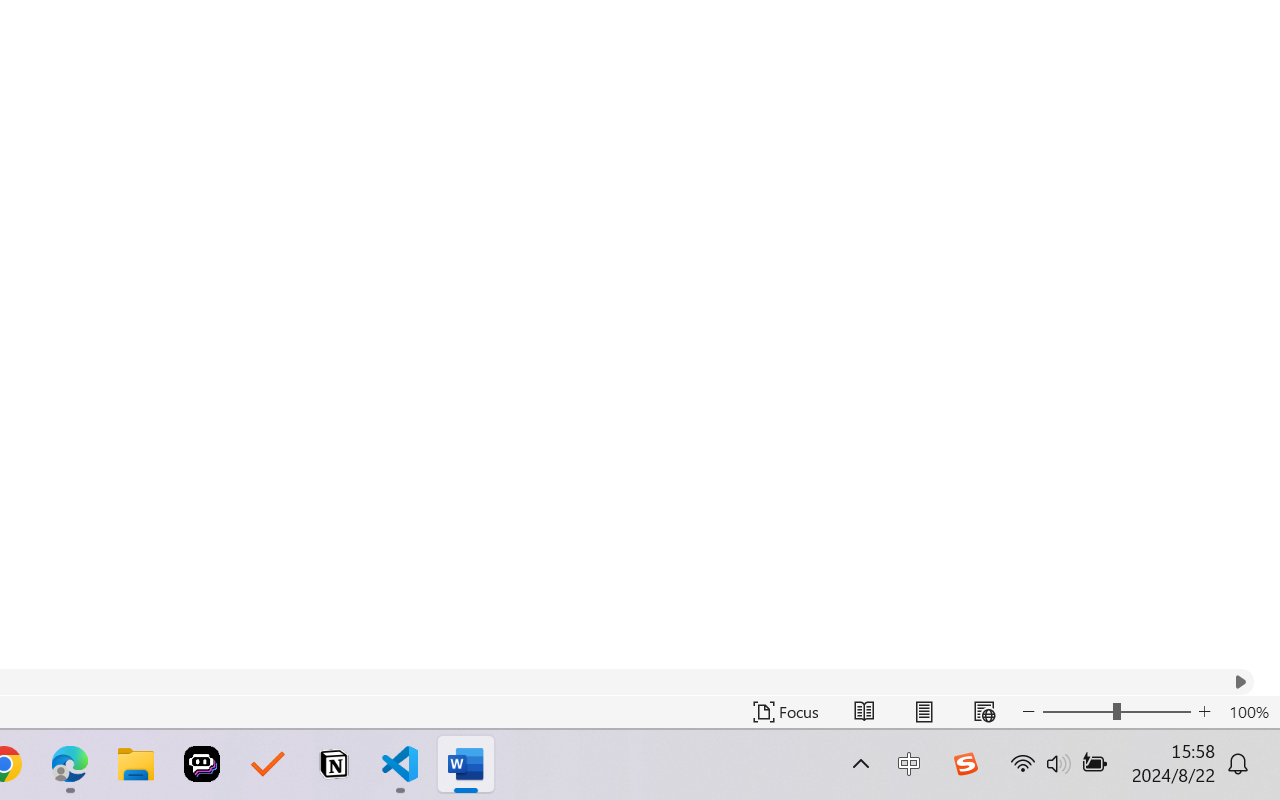 Image resolution: width=1280 pixels, height=800 pixels. What do you see at coordinates (1249, 712) in the screenshot?
I see `Zoom 100%` at bounding box center [1249, 712].